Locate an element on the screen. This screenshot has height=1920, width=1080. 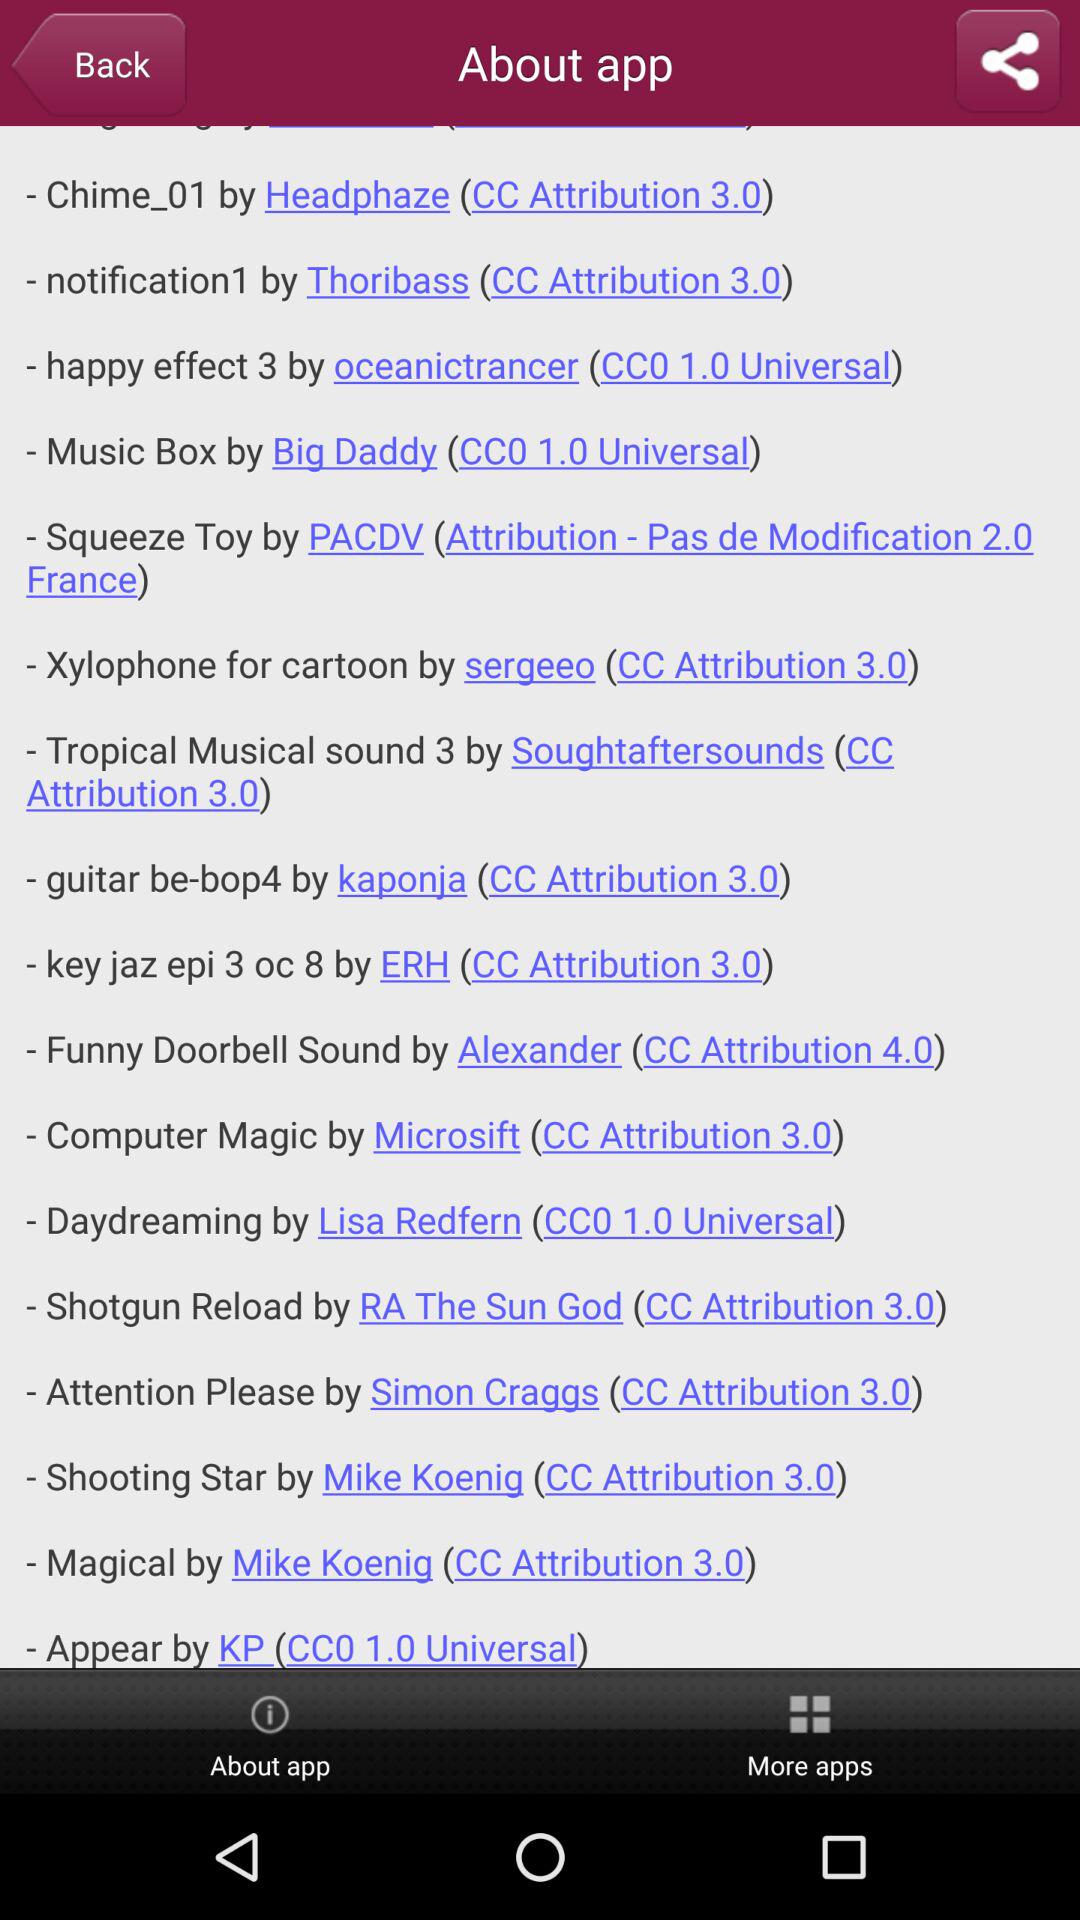
turn off icon to the left of the about app is located at coordinates (97, 66).